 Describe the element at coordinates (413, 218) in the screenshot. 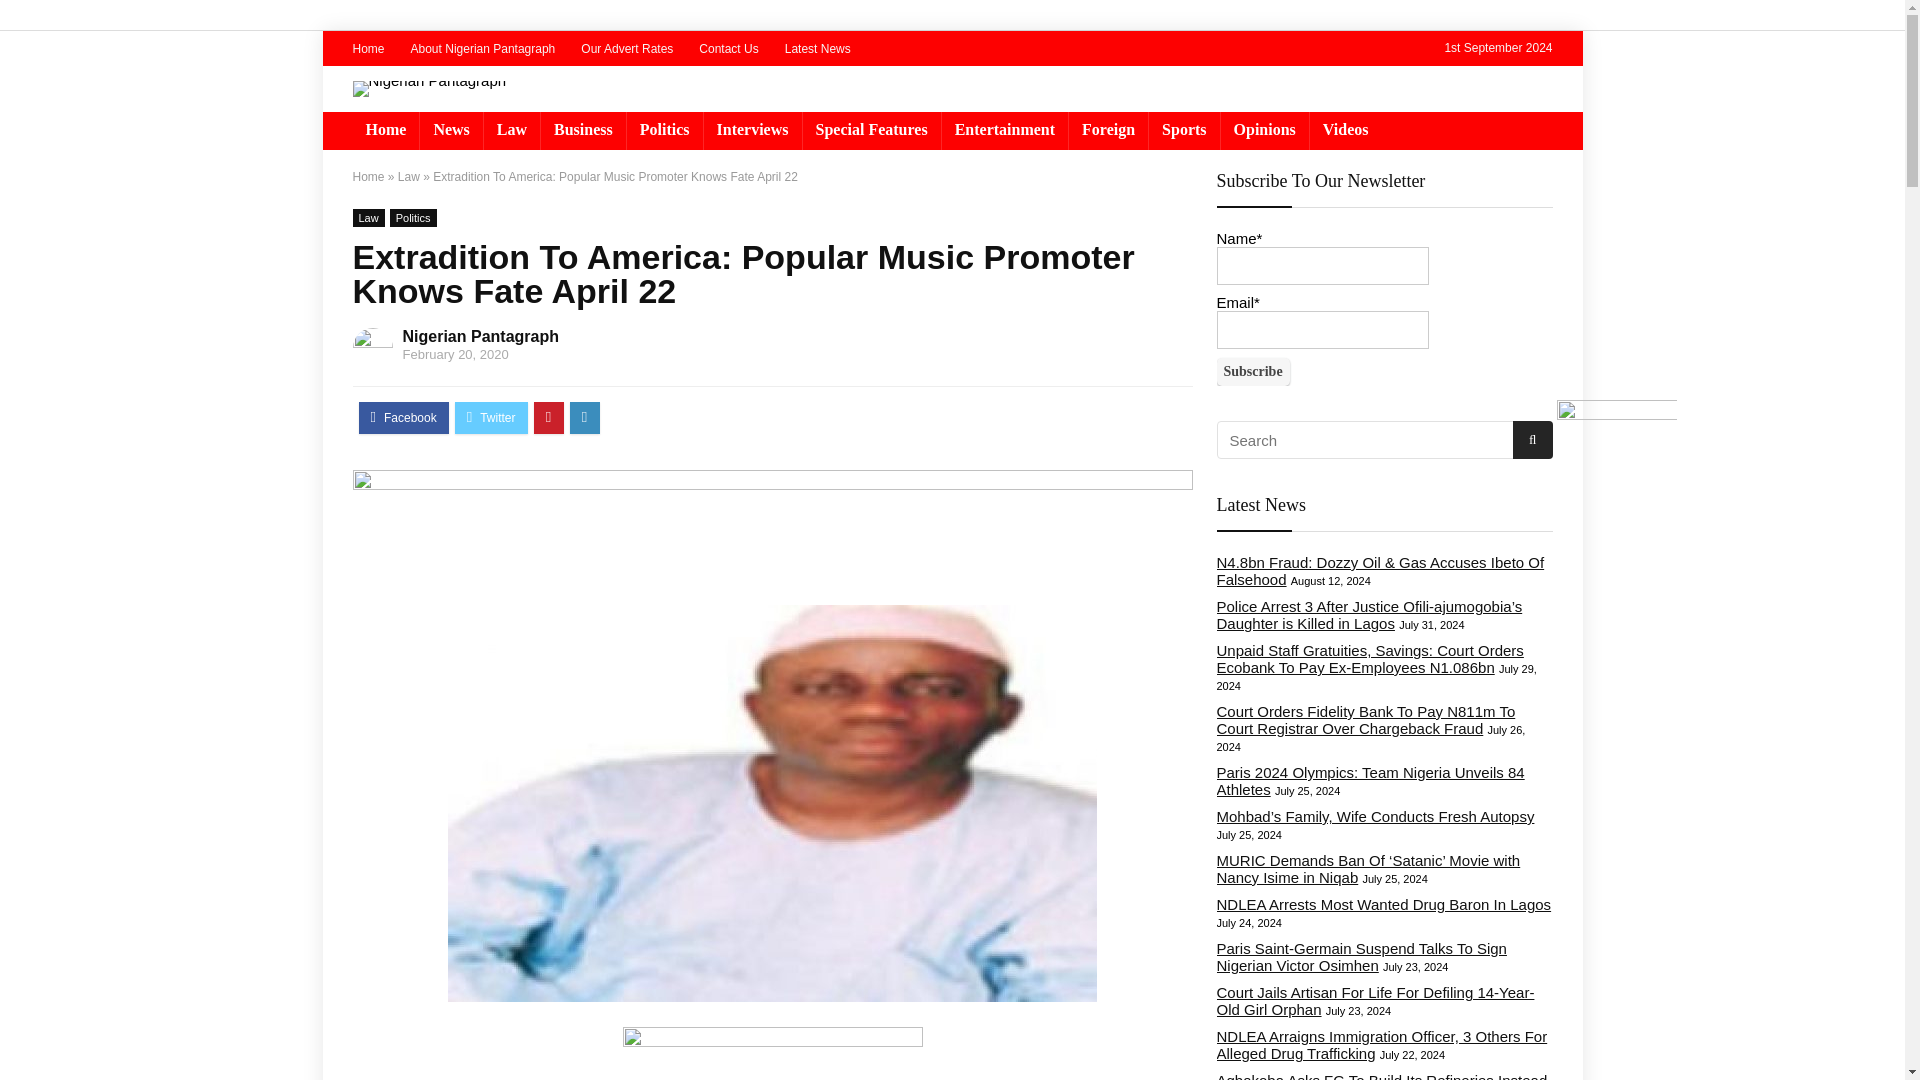

I see `Politics` at that location.